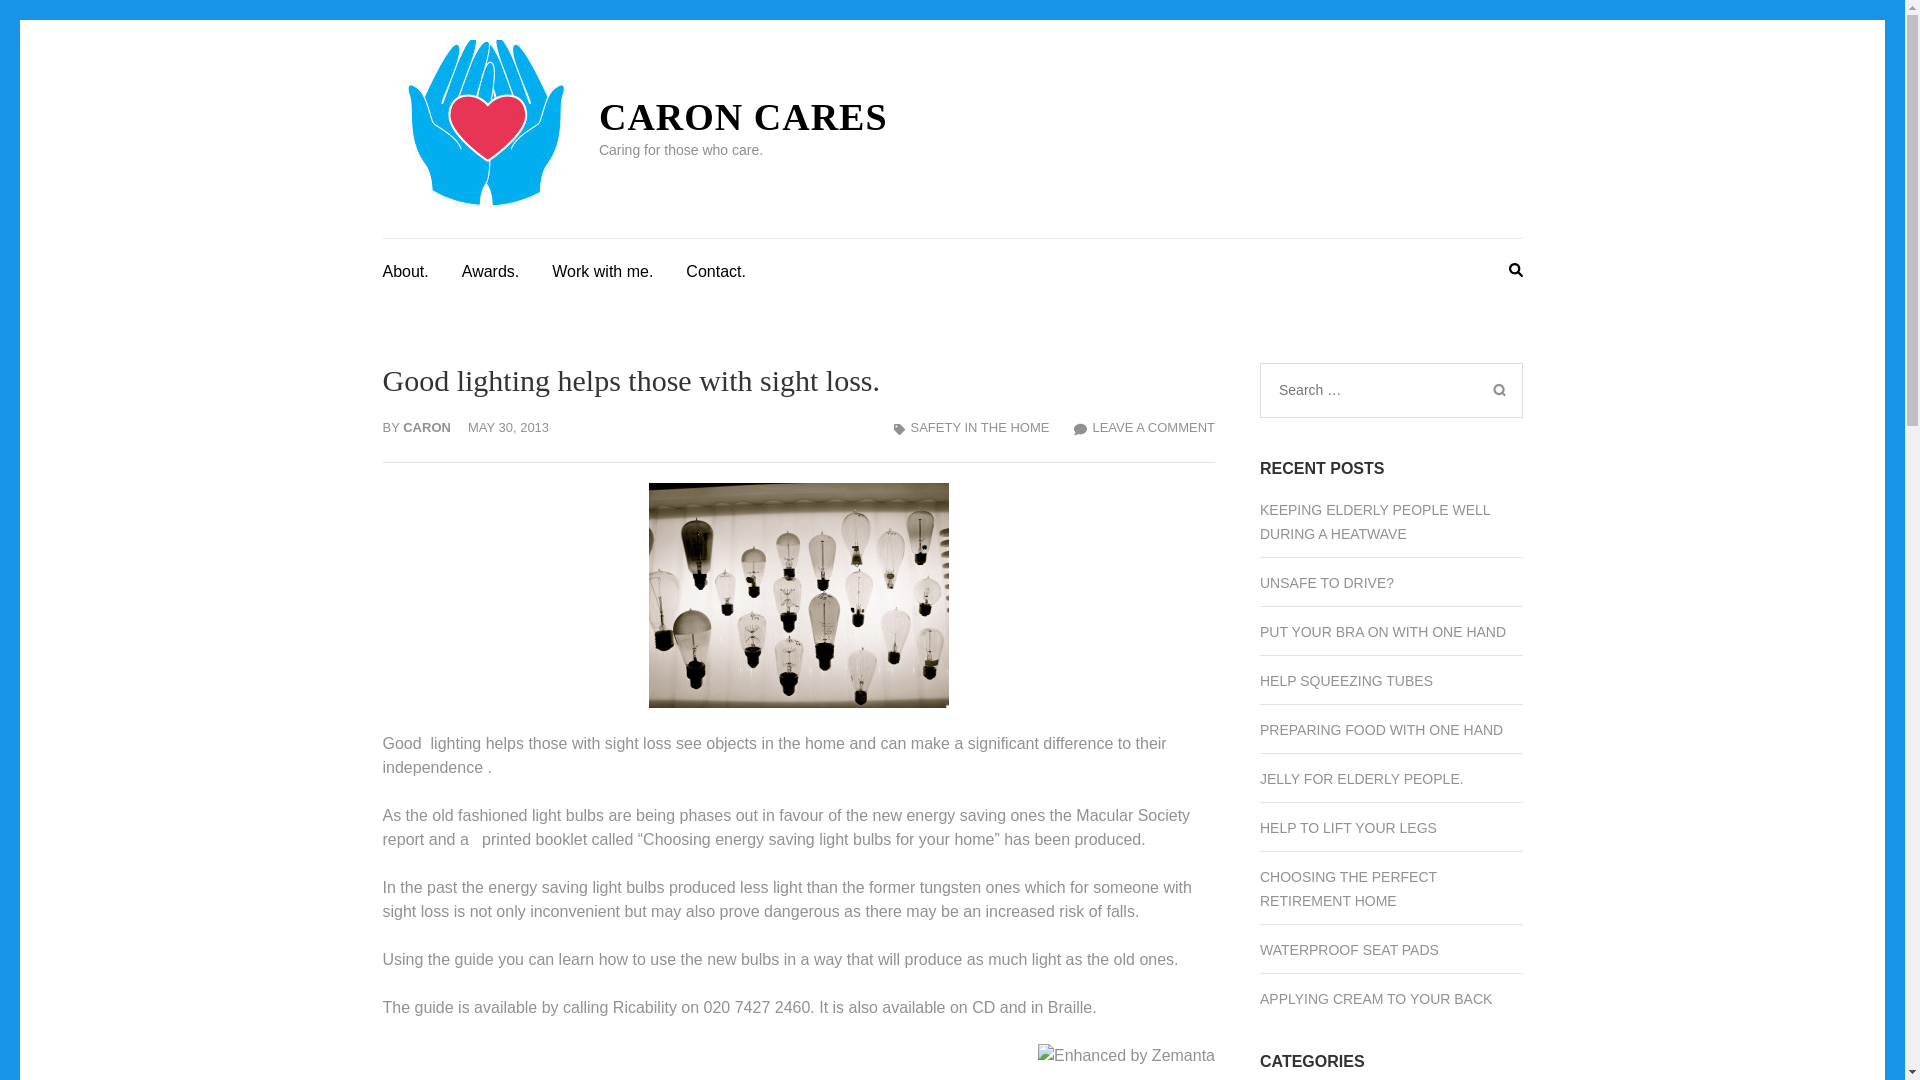 This screenshot has width=1920, height=1080. Describe the element at coordinates (1498, 390) in the screenshot. I see `Search` at that location.